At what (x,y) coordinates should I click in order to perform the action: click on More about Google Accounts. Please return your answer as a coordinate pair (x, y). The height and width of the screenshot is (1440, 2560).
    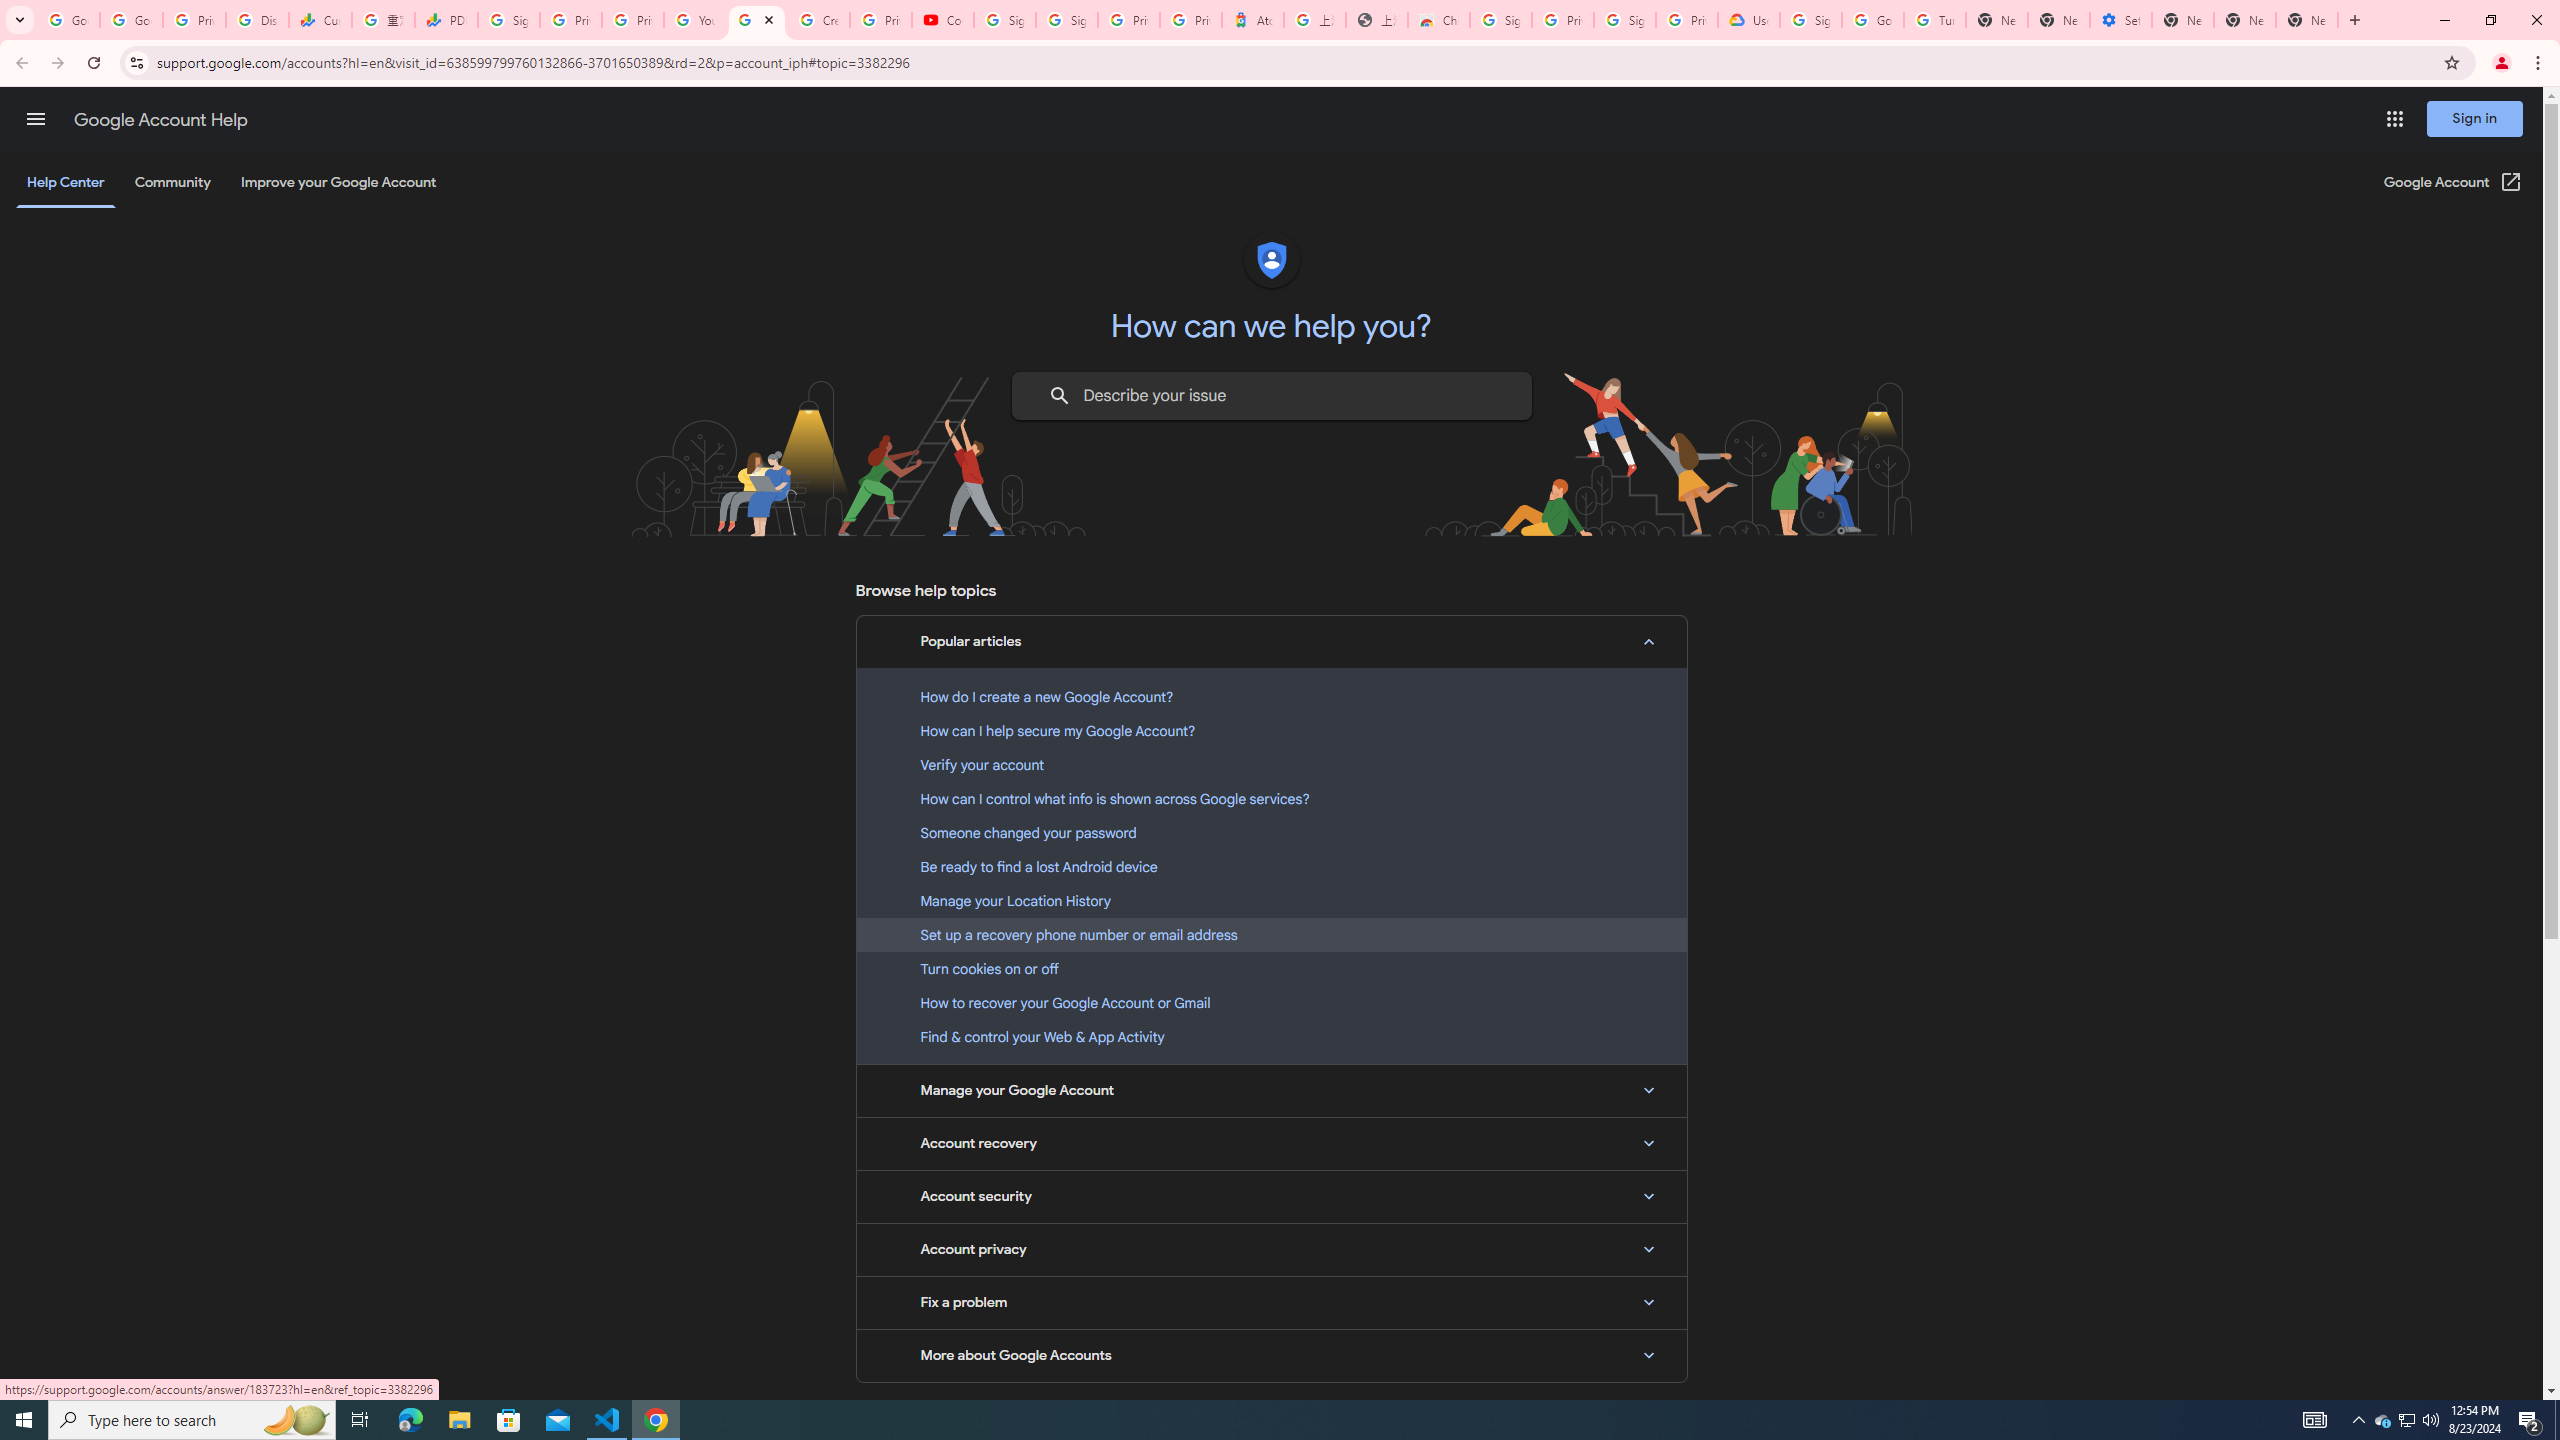
    Looking at the image, I should click on (1271, 1356).